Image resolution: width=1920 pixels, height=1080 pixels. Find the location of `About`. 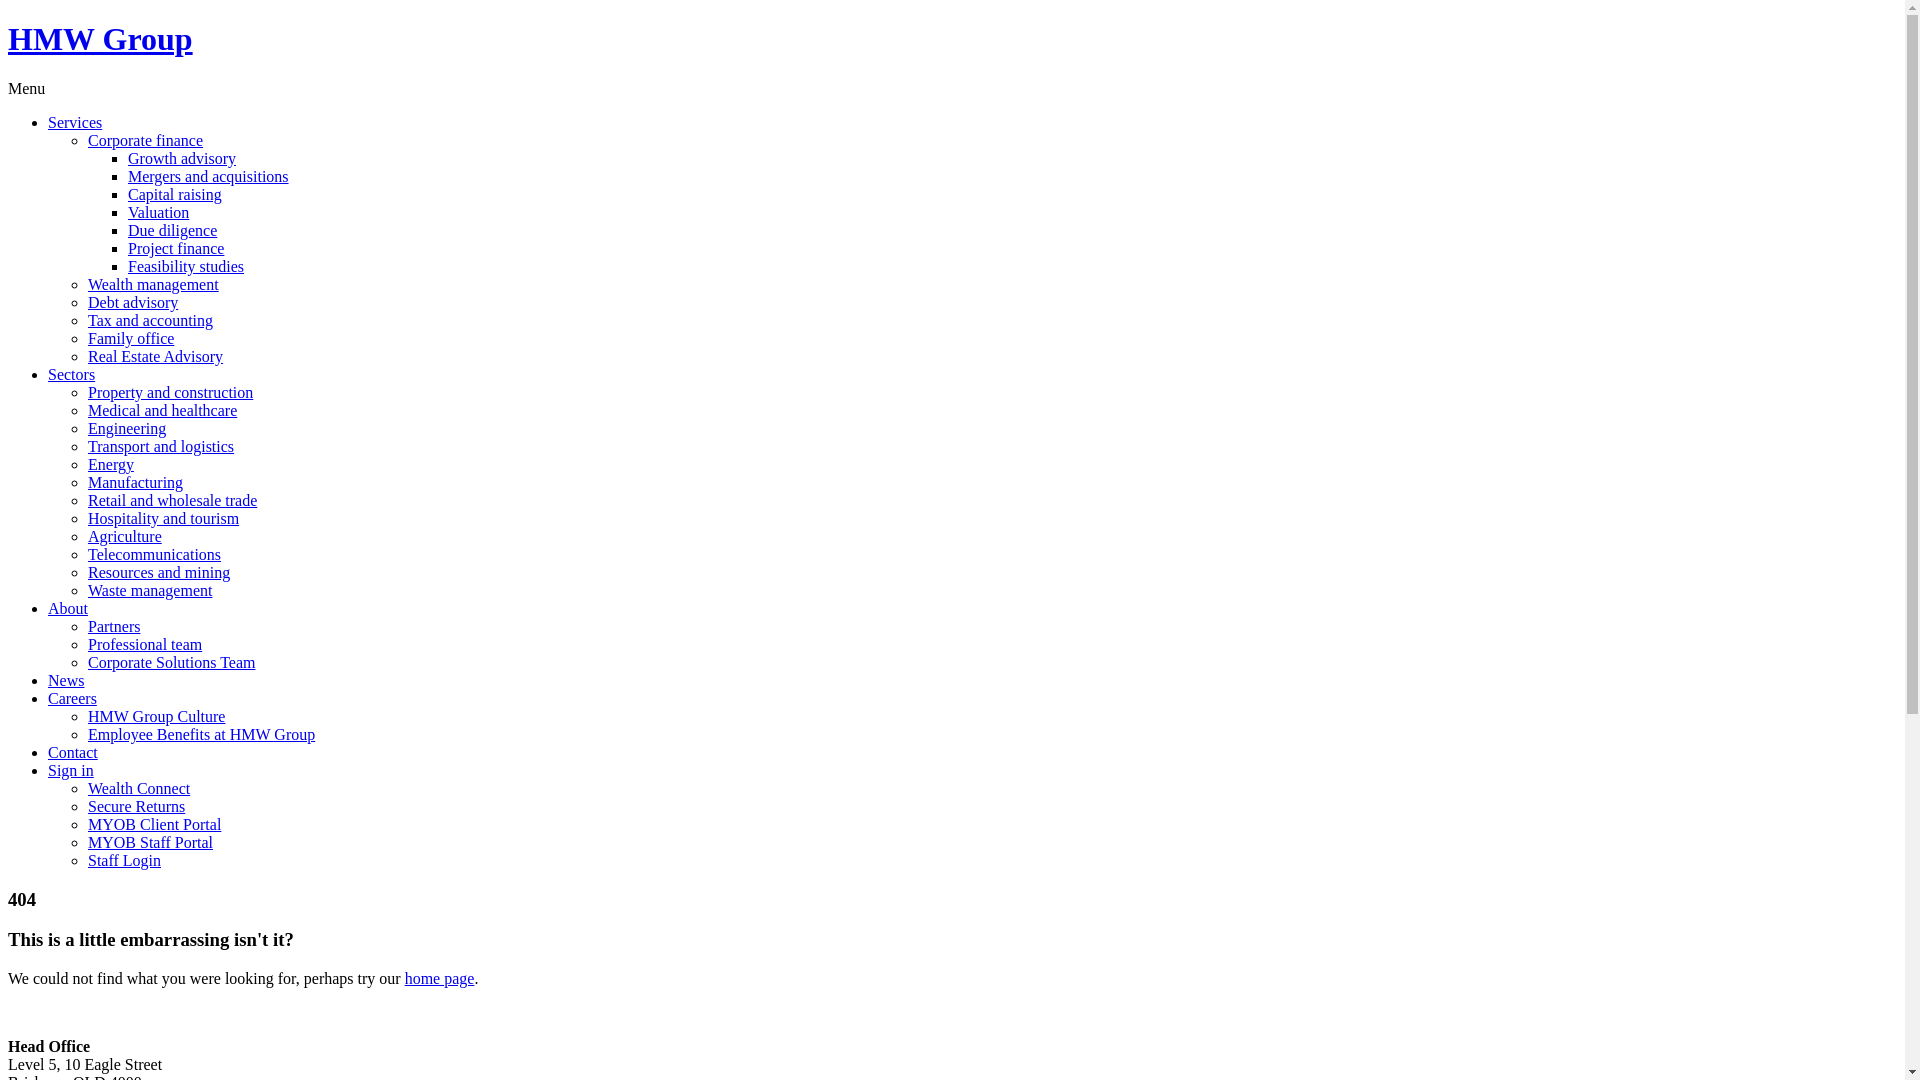

About is located at coordinates (68, 608).